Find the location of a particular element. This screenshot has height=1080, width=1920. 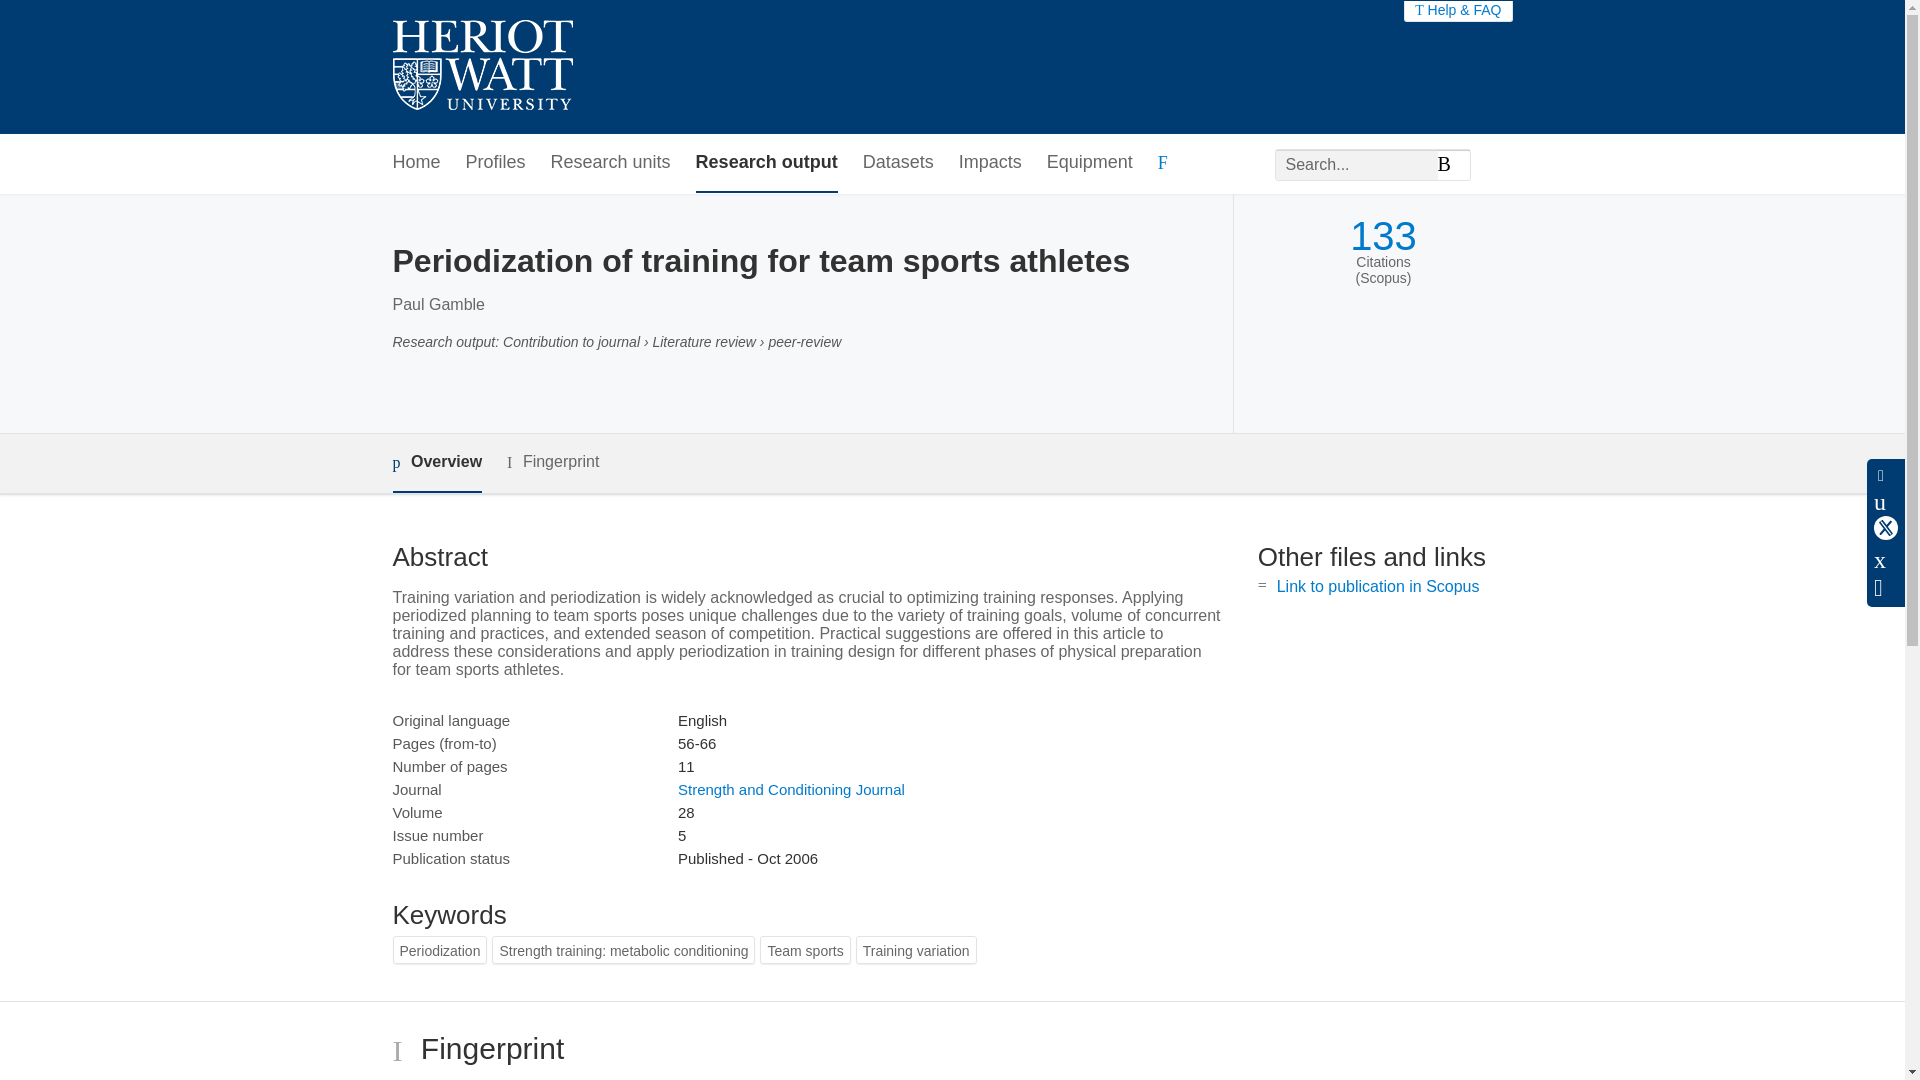

Datasets is located at coordinates (898, 163).